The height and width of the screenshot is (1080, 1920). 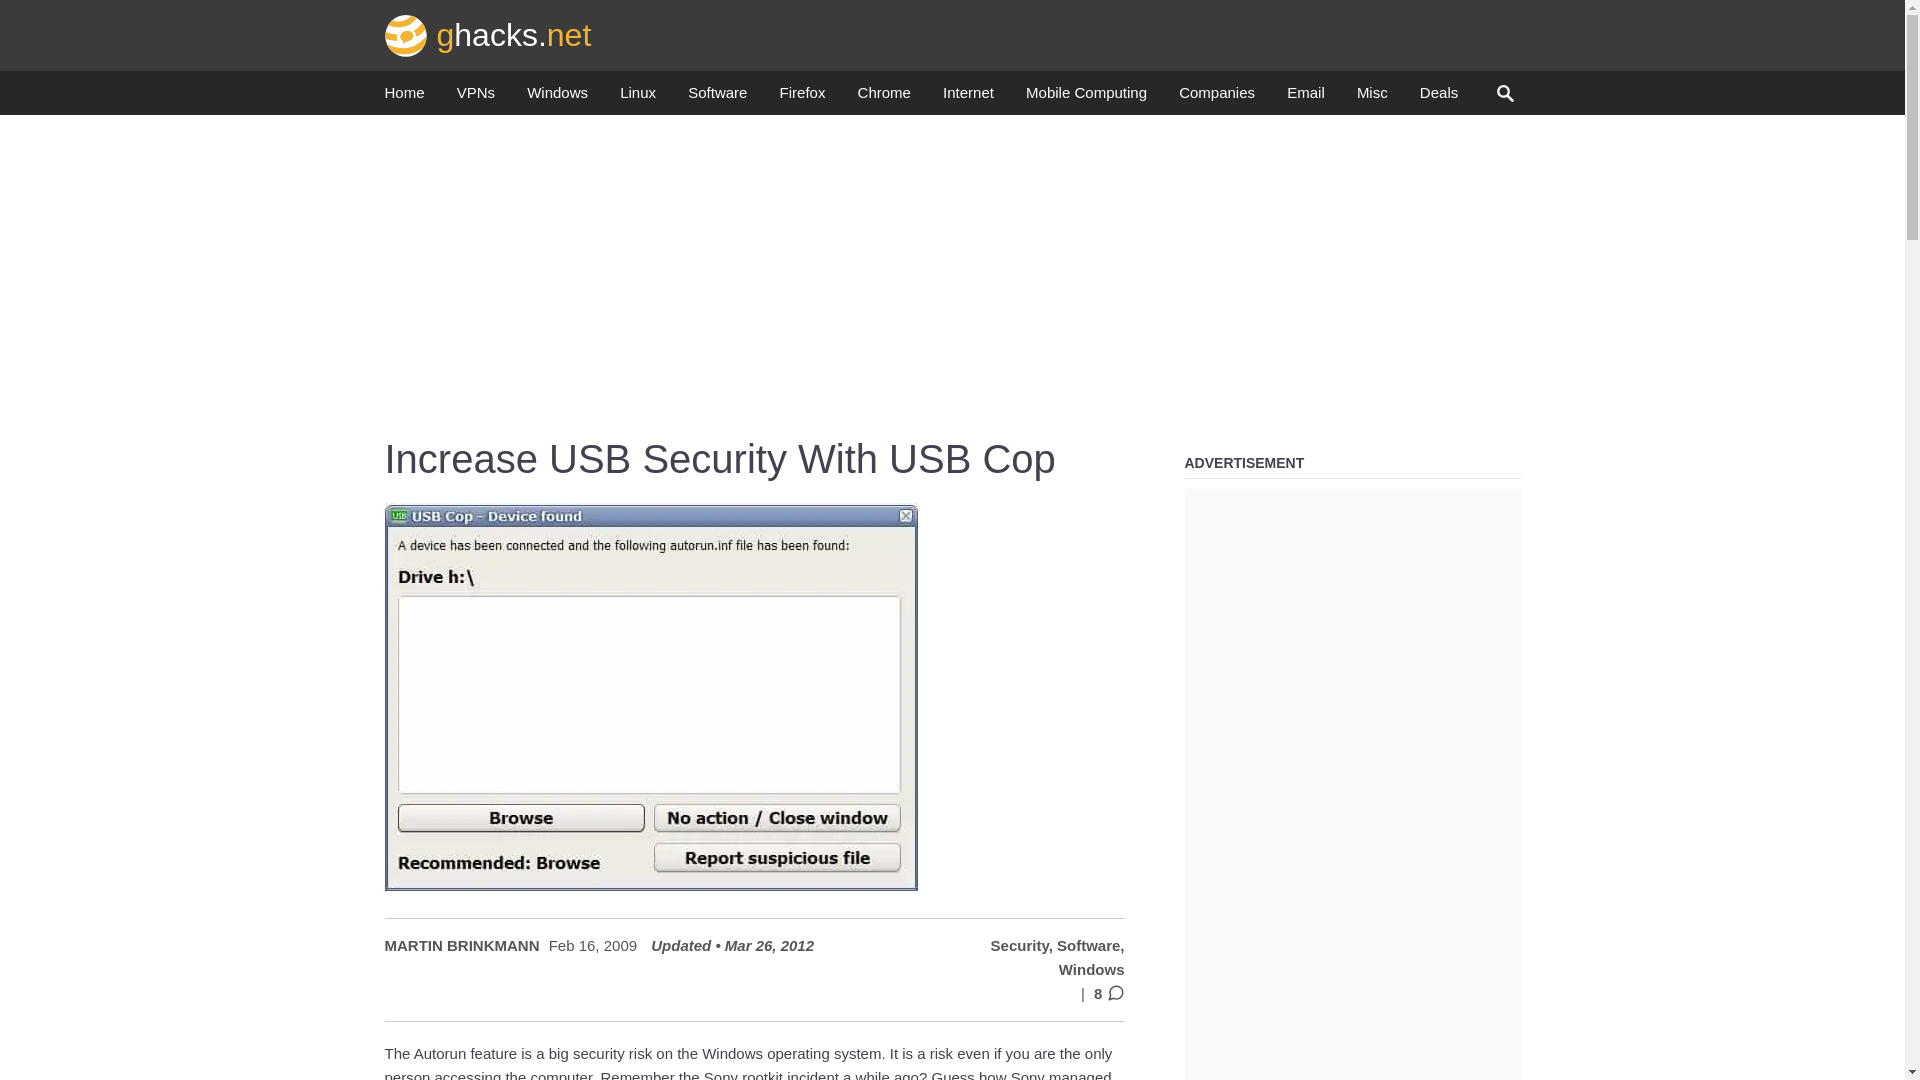 I want to click on Linux, so click(x=638, y=98).